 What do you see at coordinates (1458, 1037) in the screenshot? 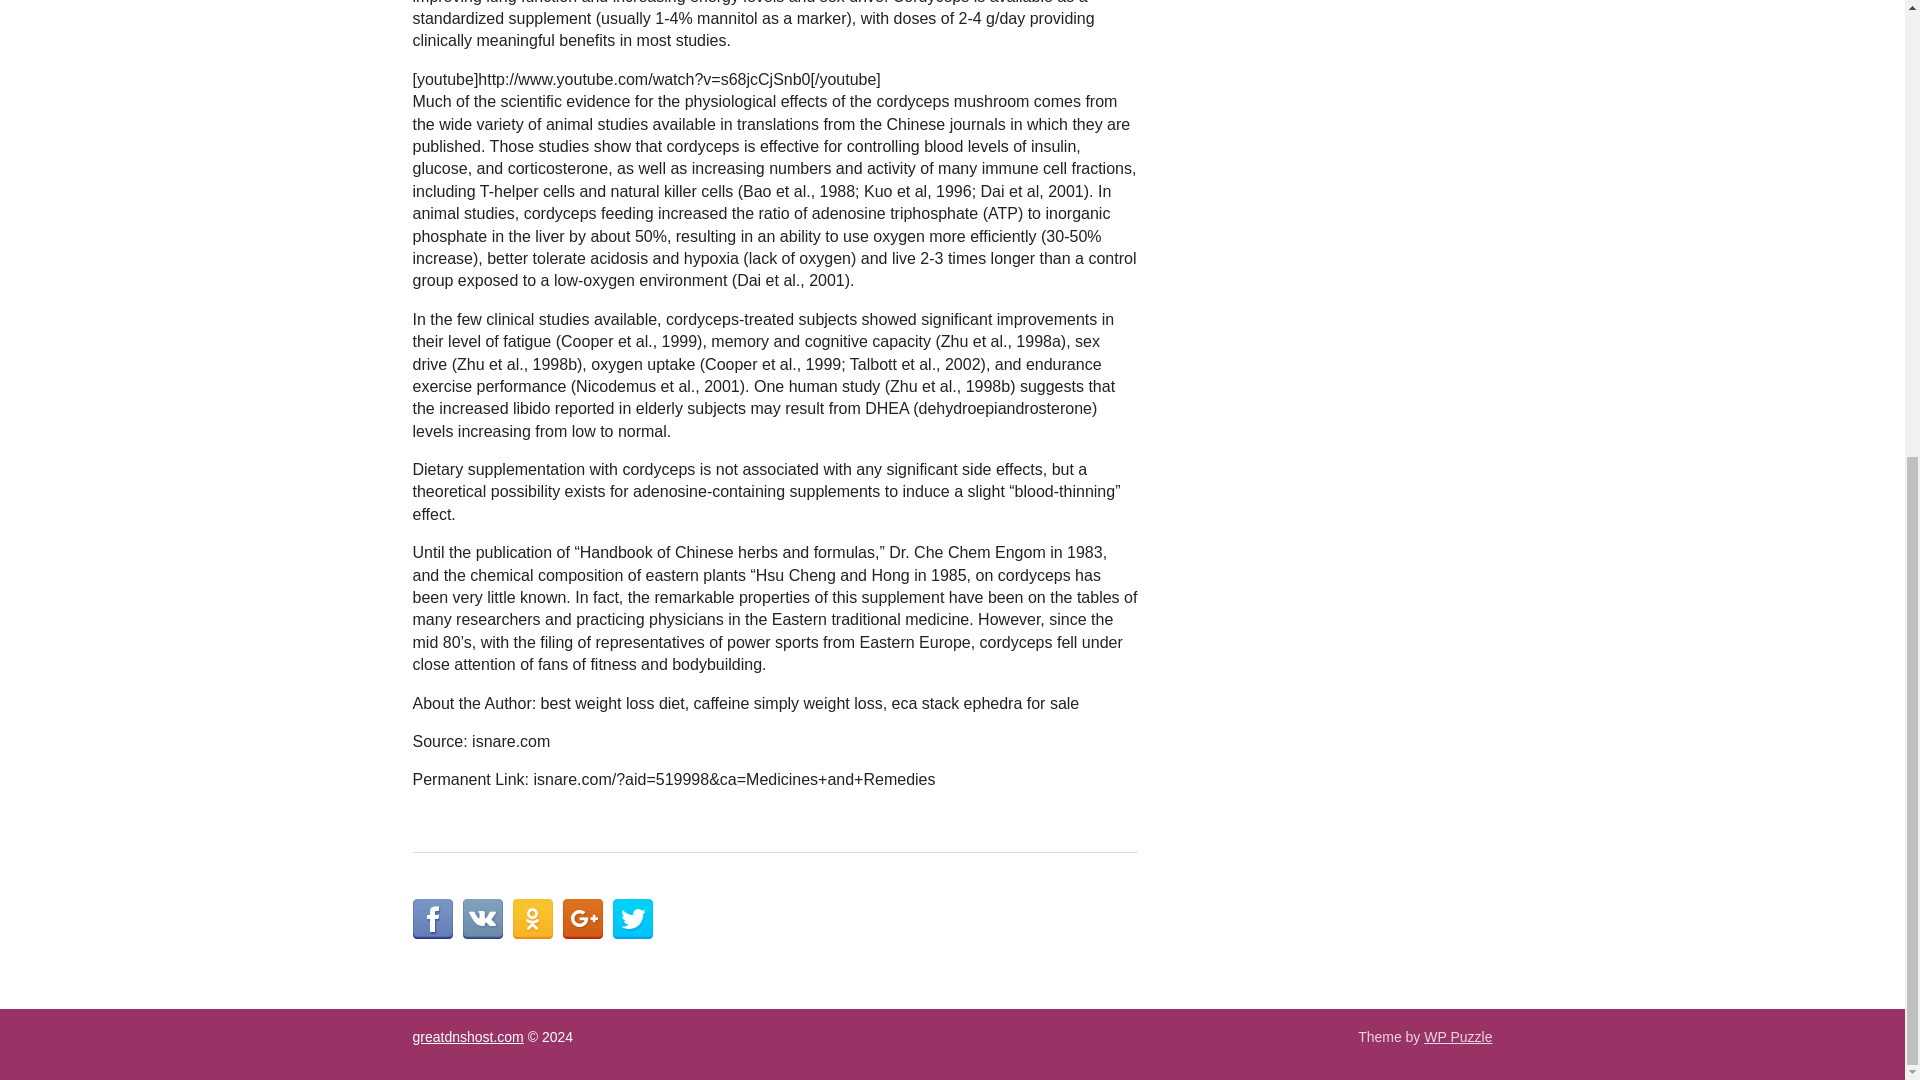
I see `WP Puzzle` at bounding box center [1458, 1037].